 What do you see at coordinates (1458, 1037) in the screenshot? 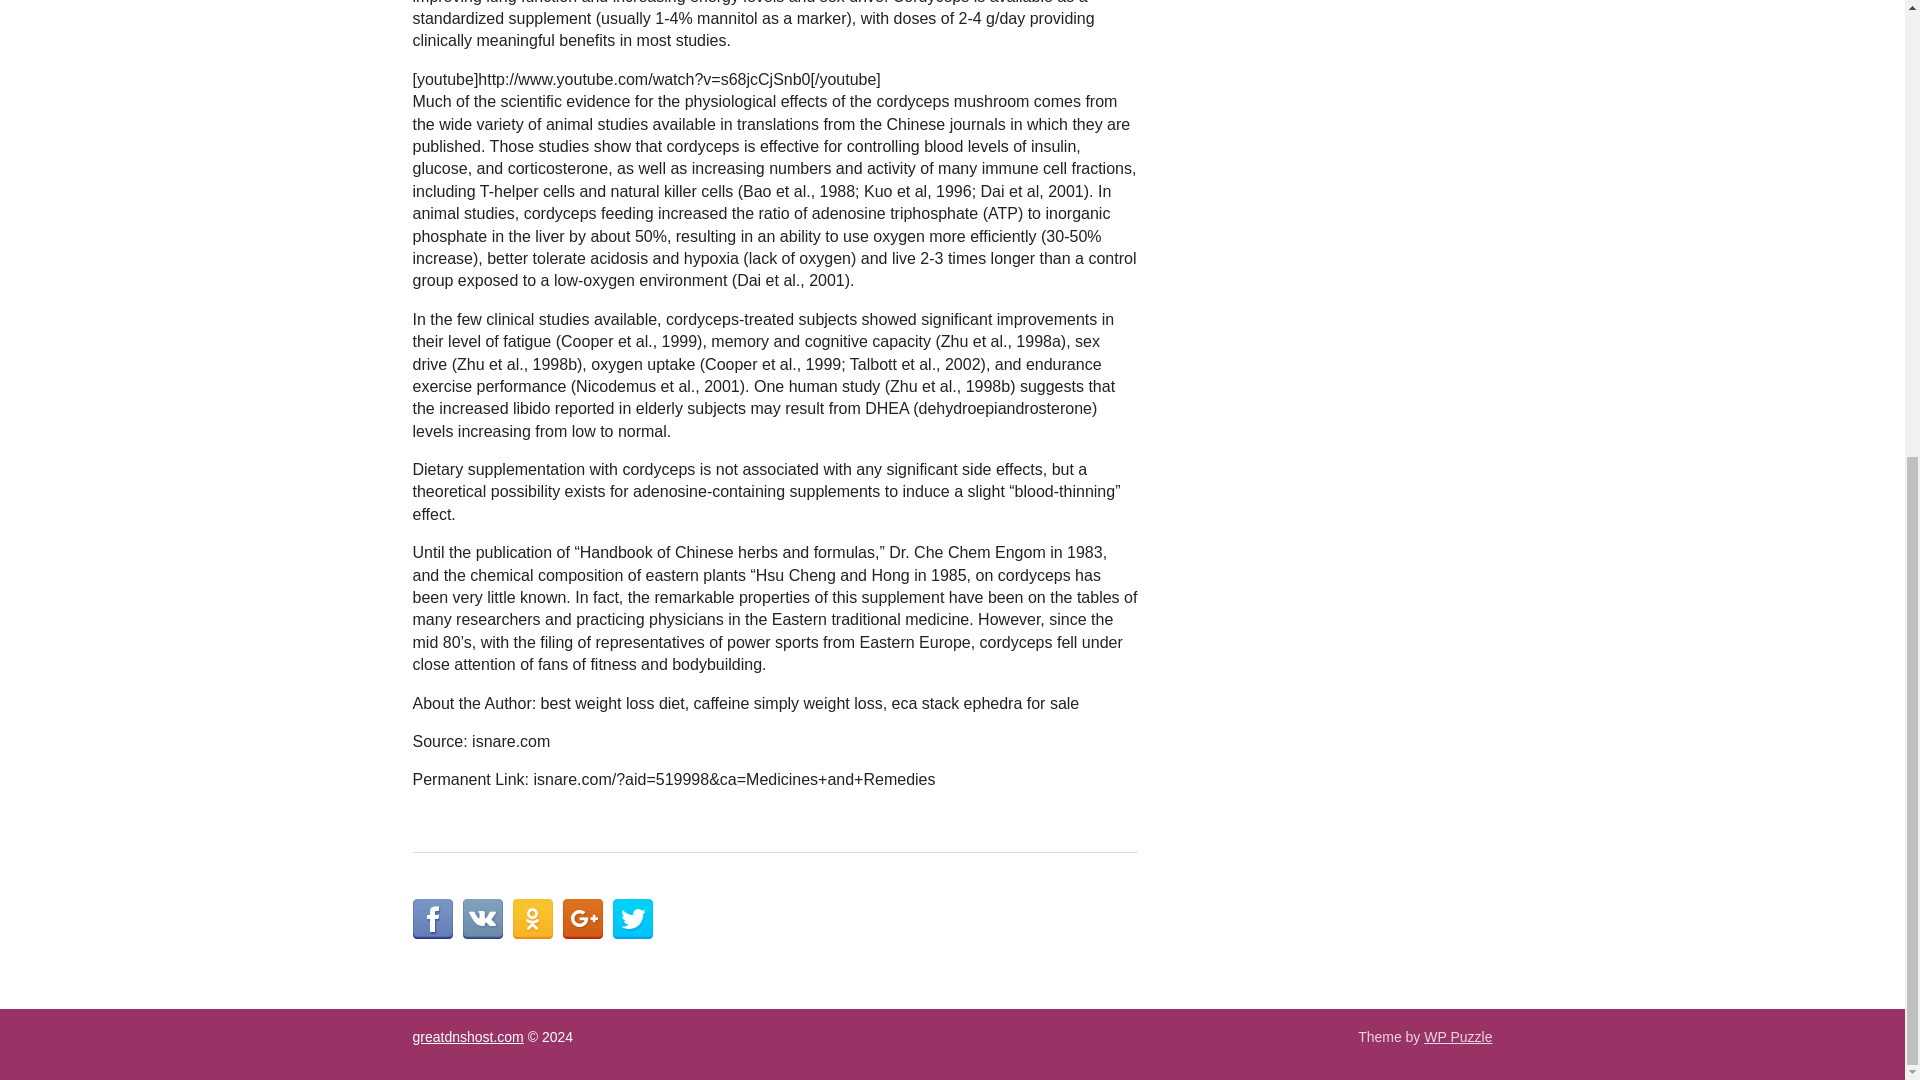
I see `WP Puzzle` at bounding box center [1458, 1037].